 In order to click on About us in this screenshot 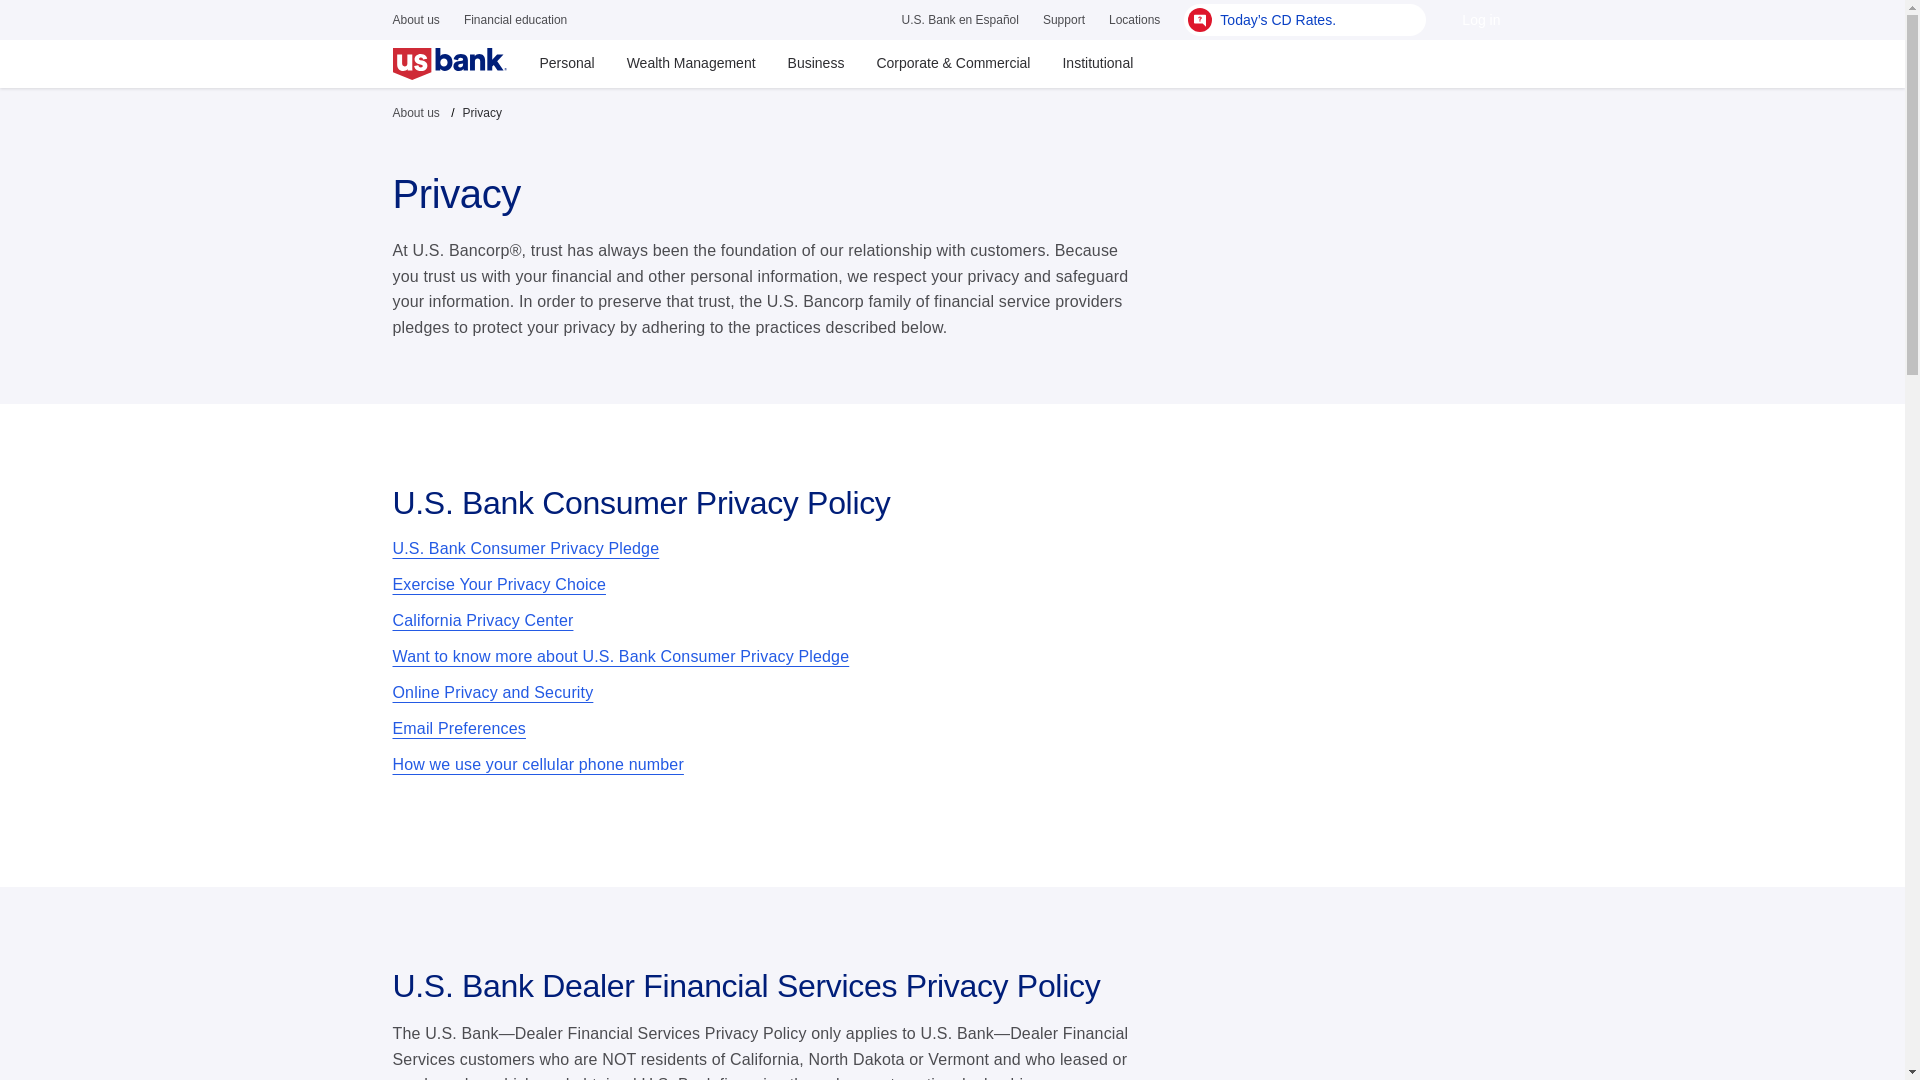, I will do `click(415, 112)`.